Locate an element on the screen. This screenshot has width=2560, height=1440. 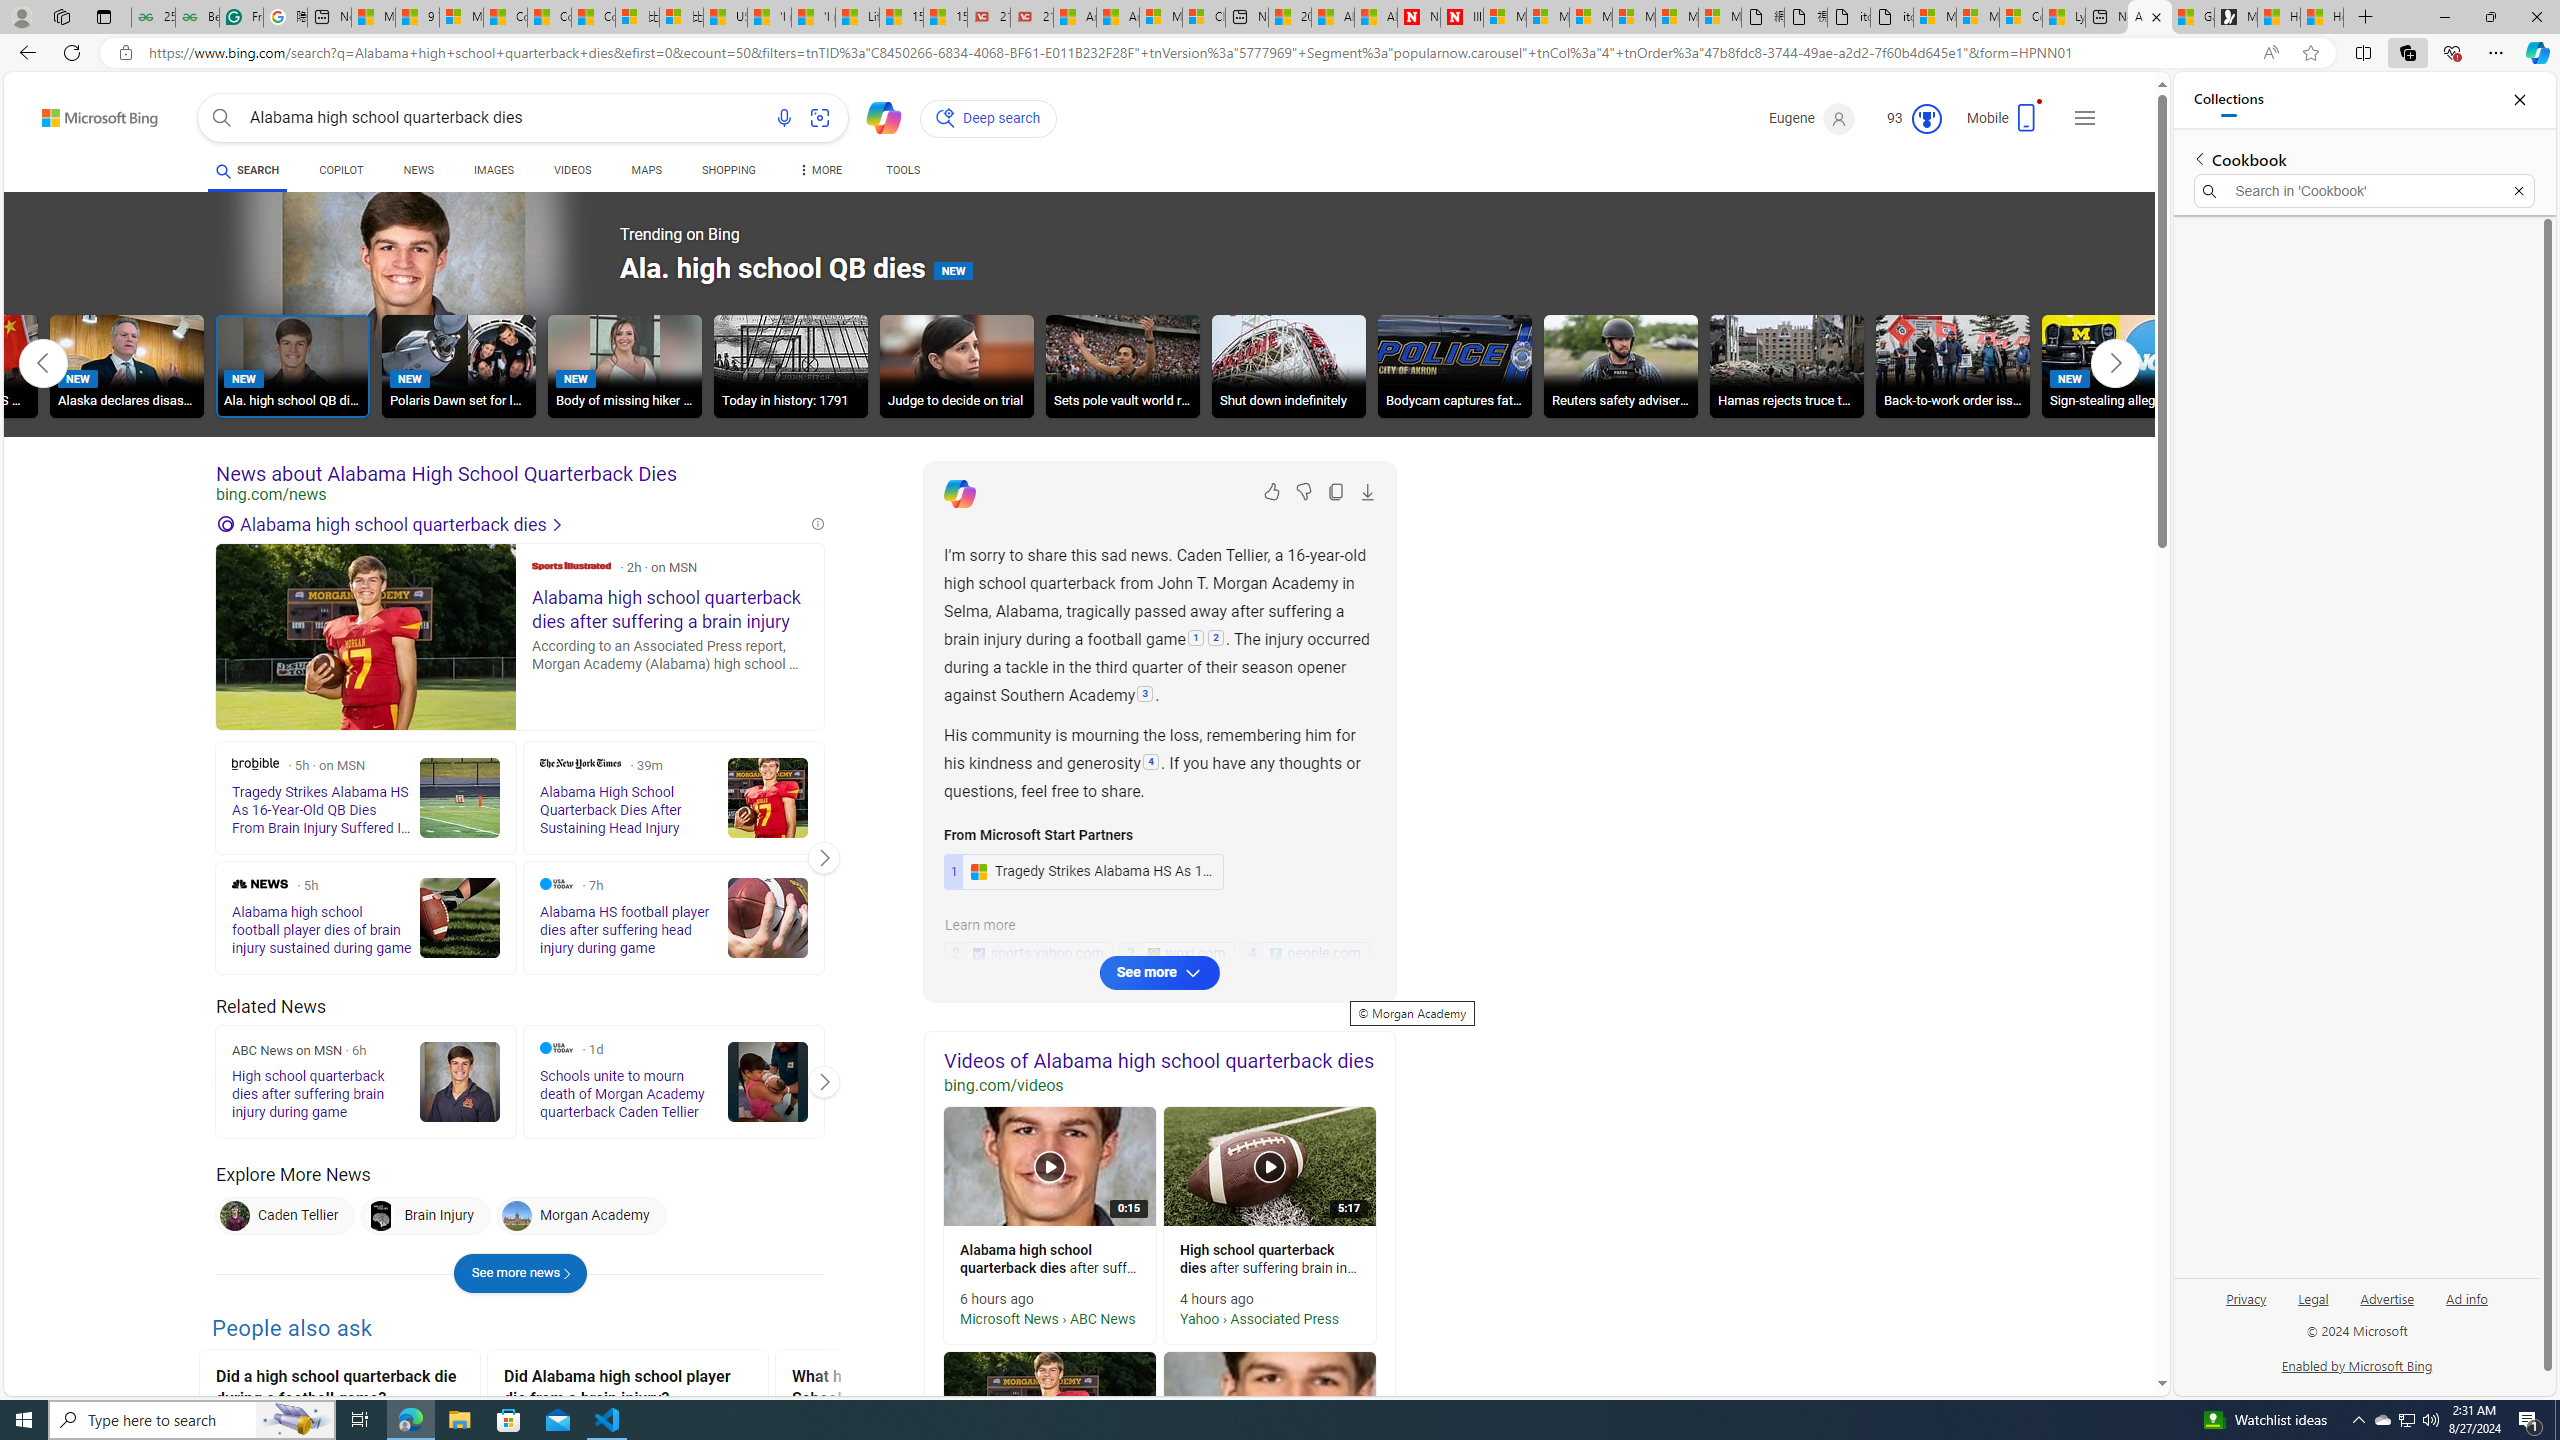
Judge to decide on trial is located at coordinates (957, 370).